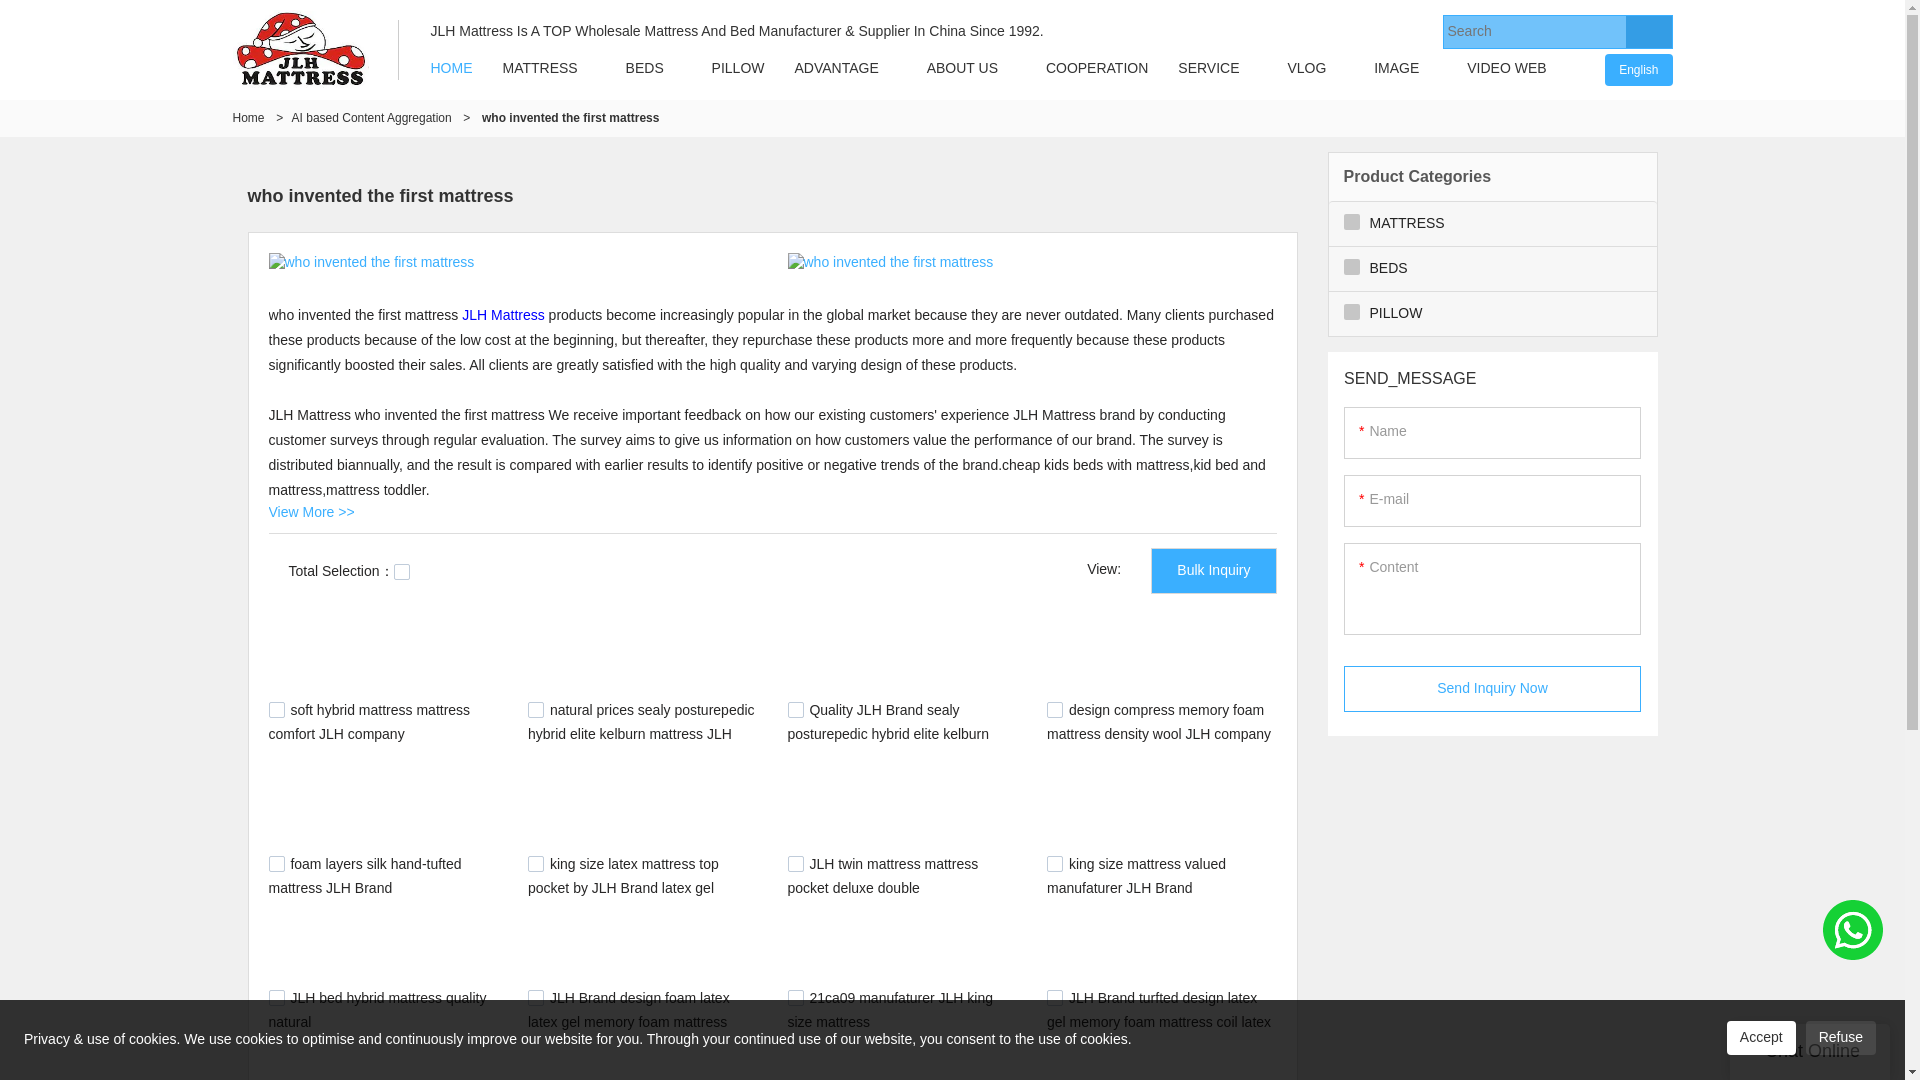  I want to click on ADVANTAGE, so click(836, 68).